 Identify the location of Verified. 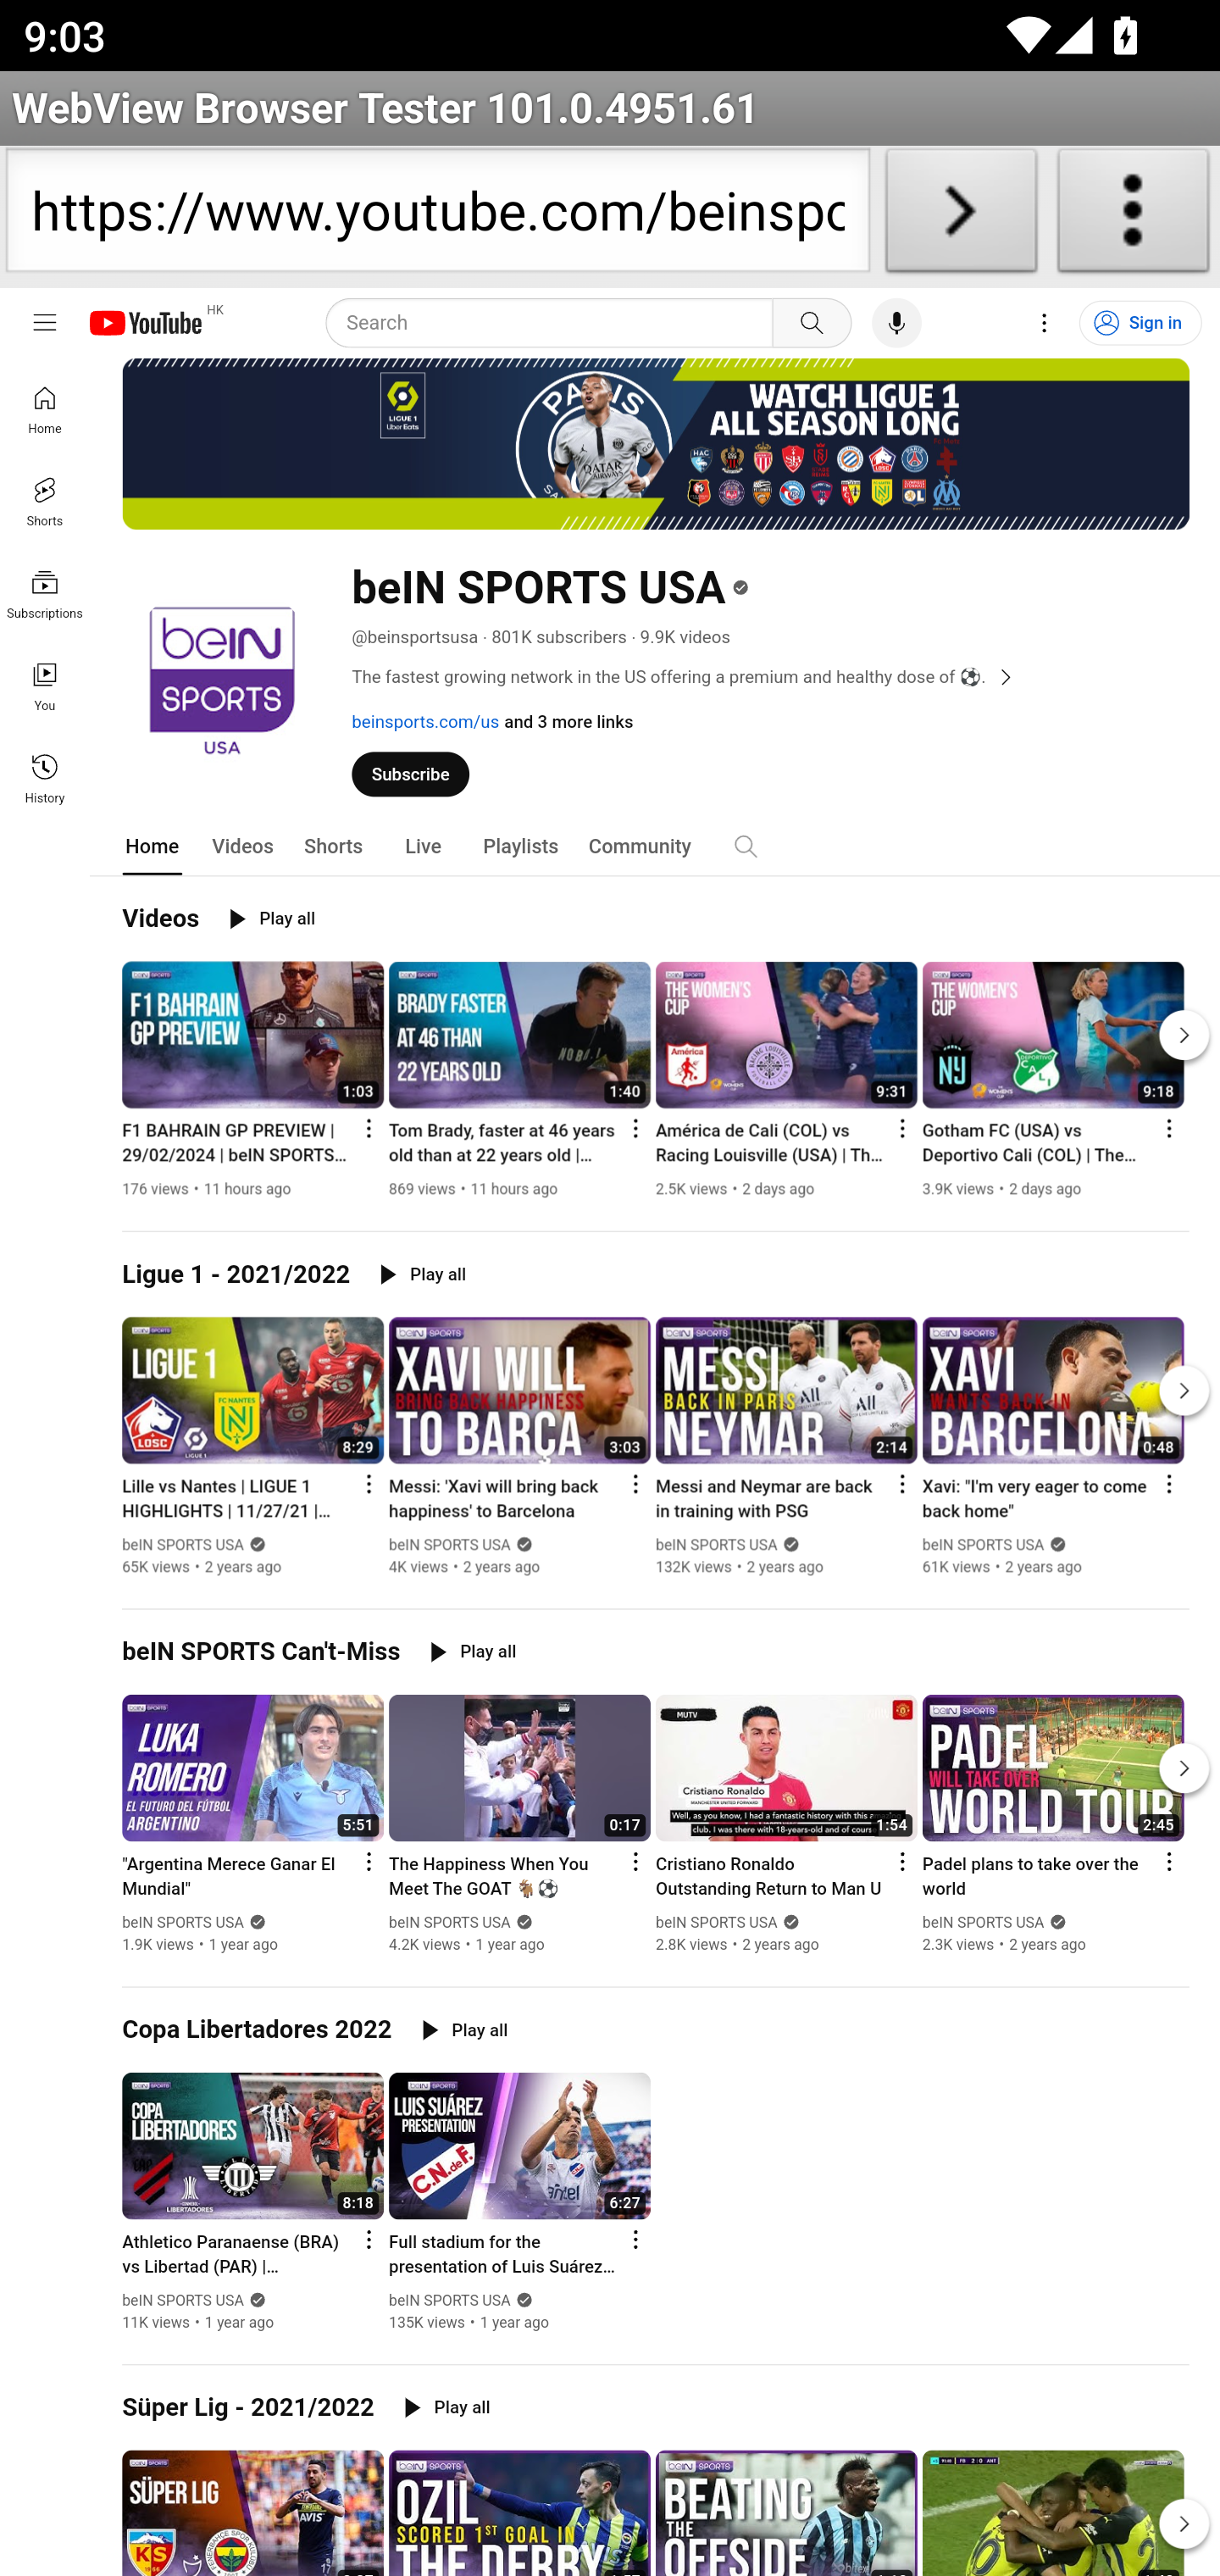
(254, 1544).